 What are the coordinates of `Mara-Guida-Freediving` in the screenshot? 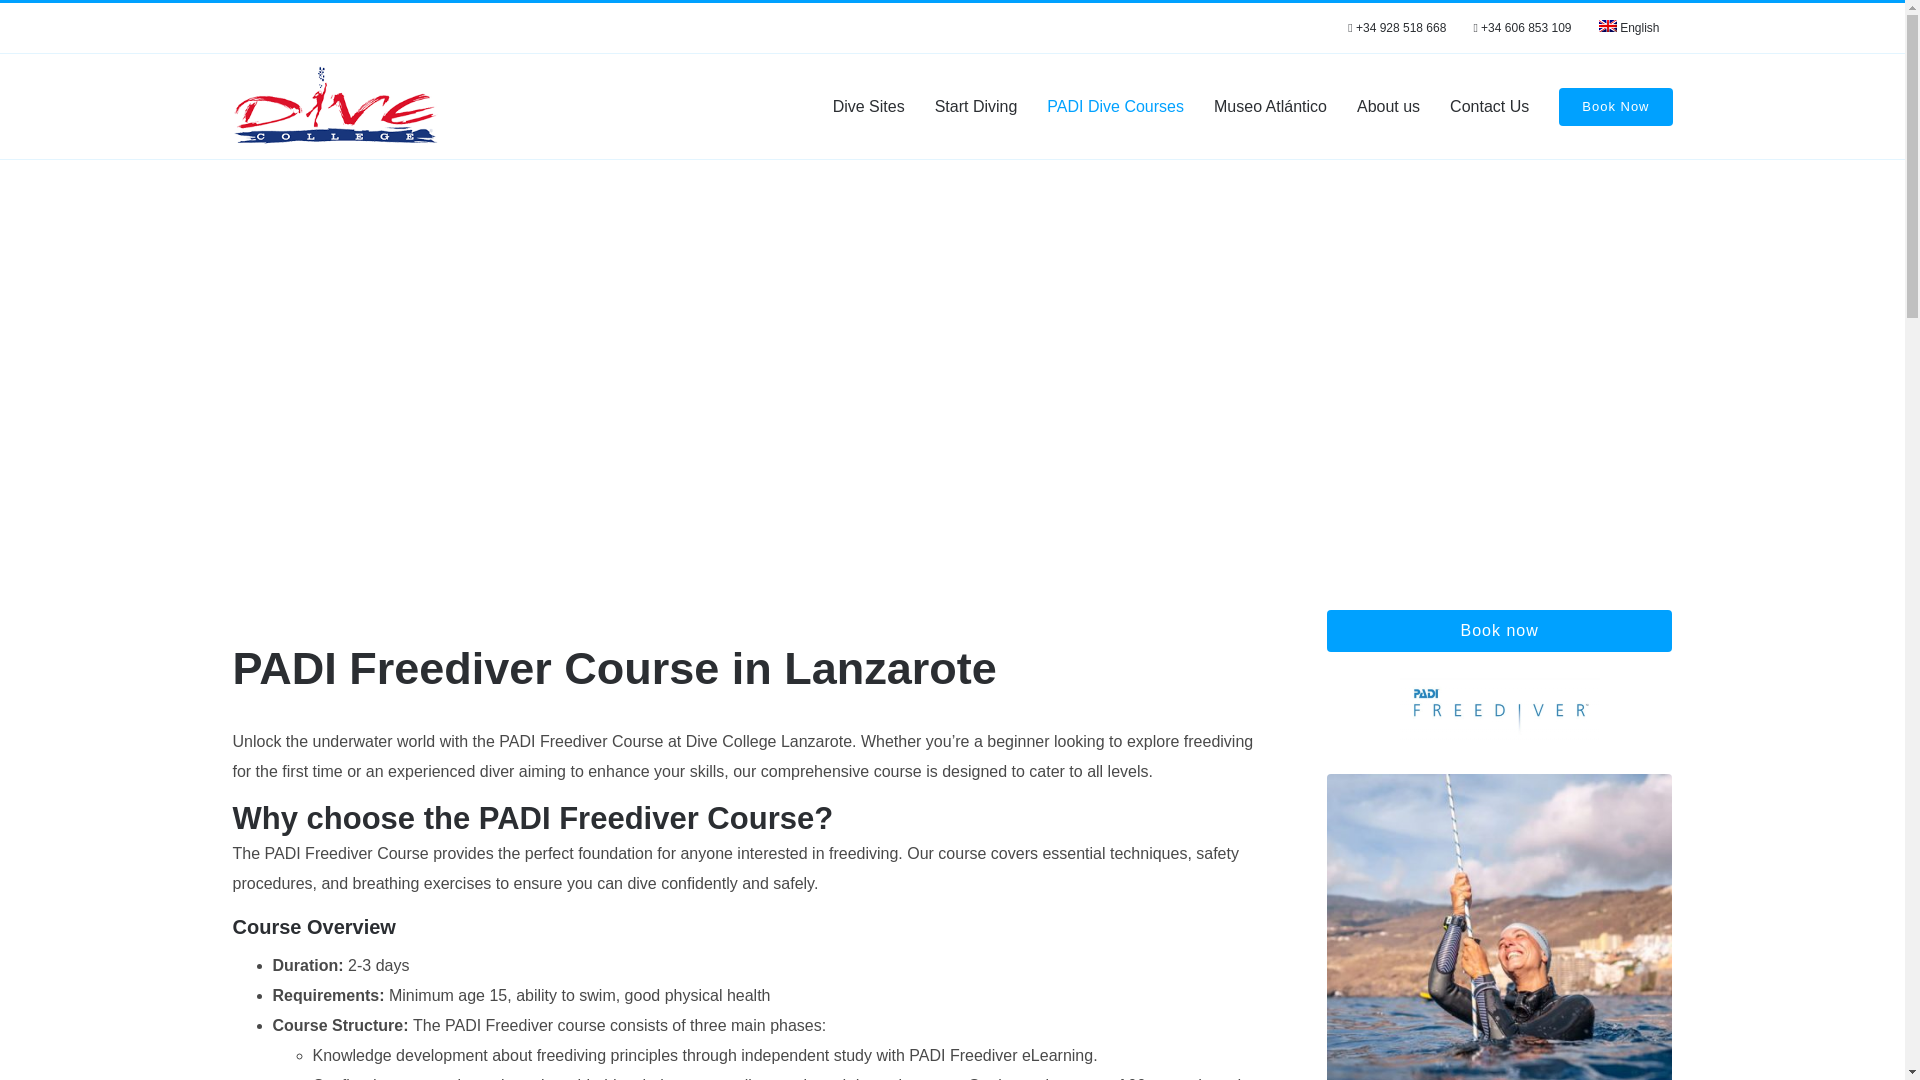 It's located at (1499, 927).